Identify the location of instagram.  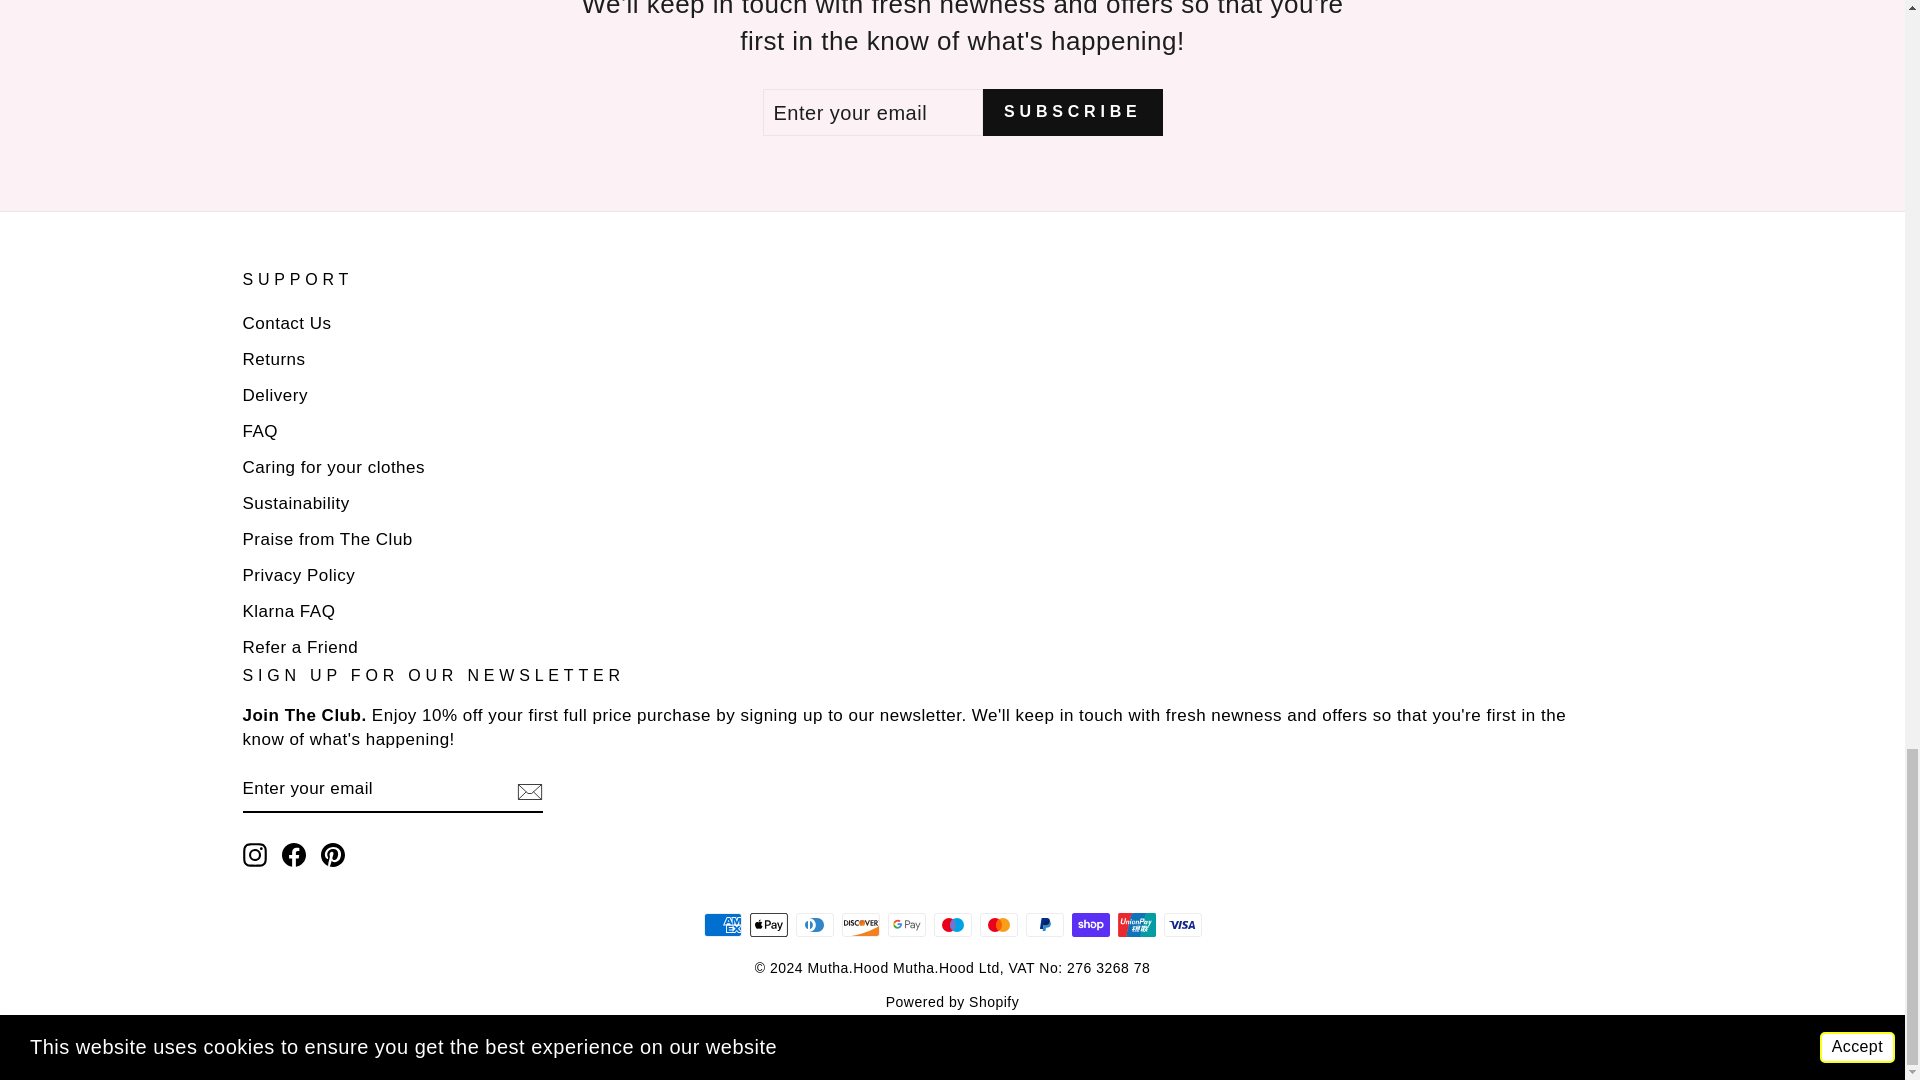
(254, 855).